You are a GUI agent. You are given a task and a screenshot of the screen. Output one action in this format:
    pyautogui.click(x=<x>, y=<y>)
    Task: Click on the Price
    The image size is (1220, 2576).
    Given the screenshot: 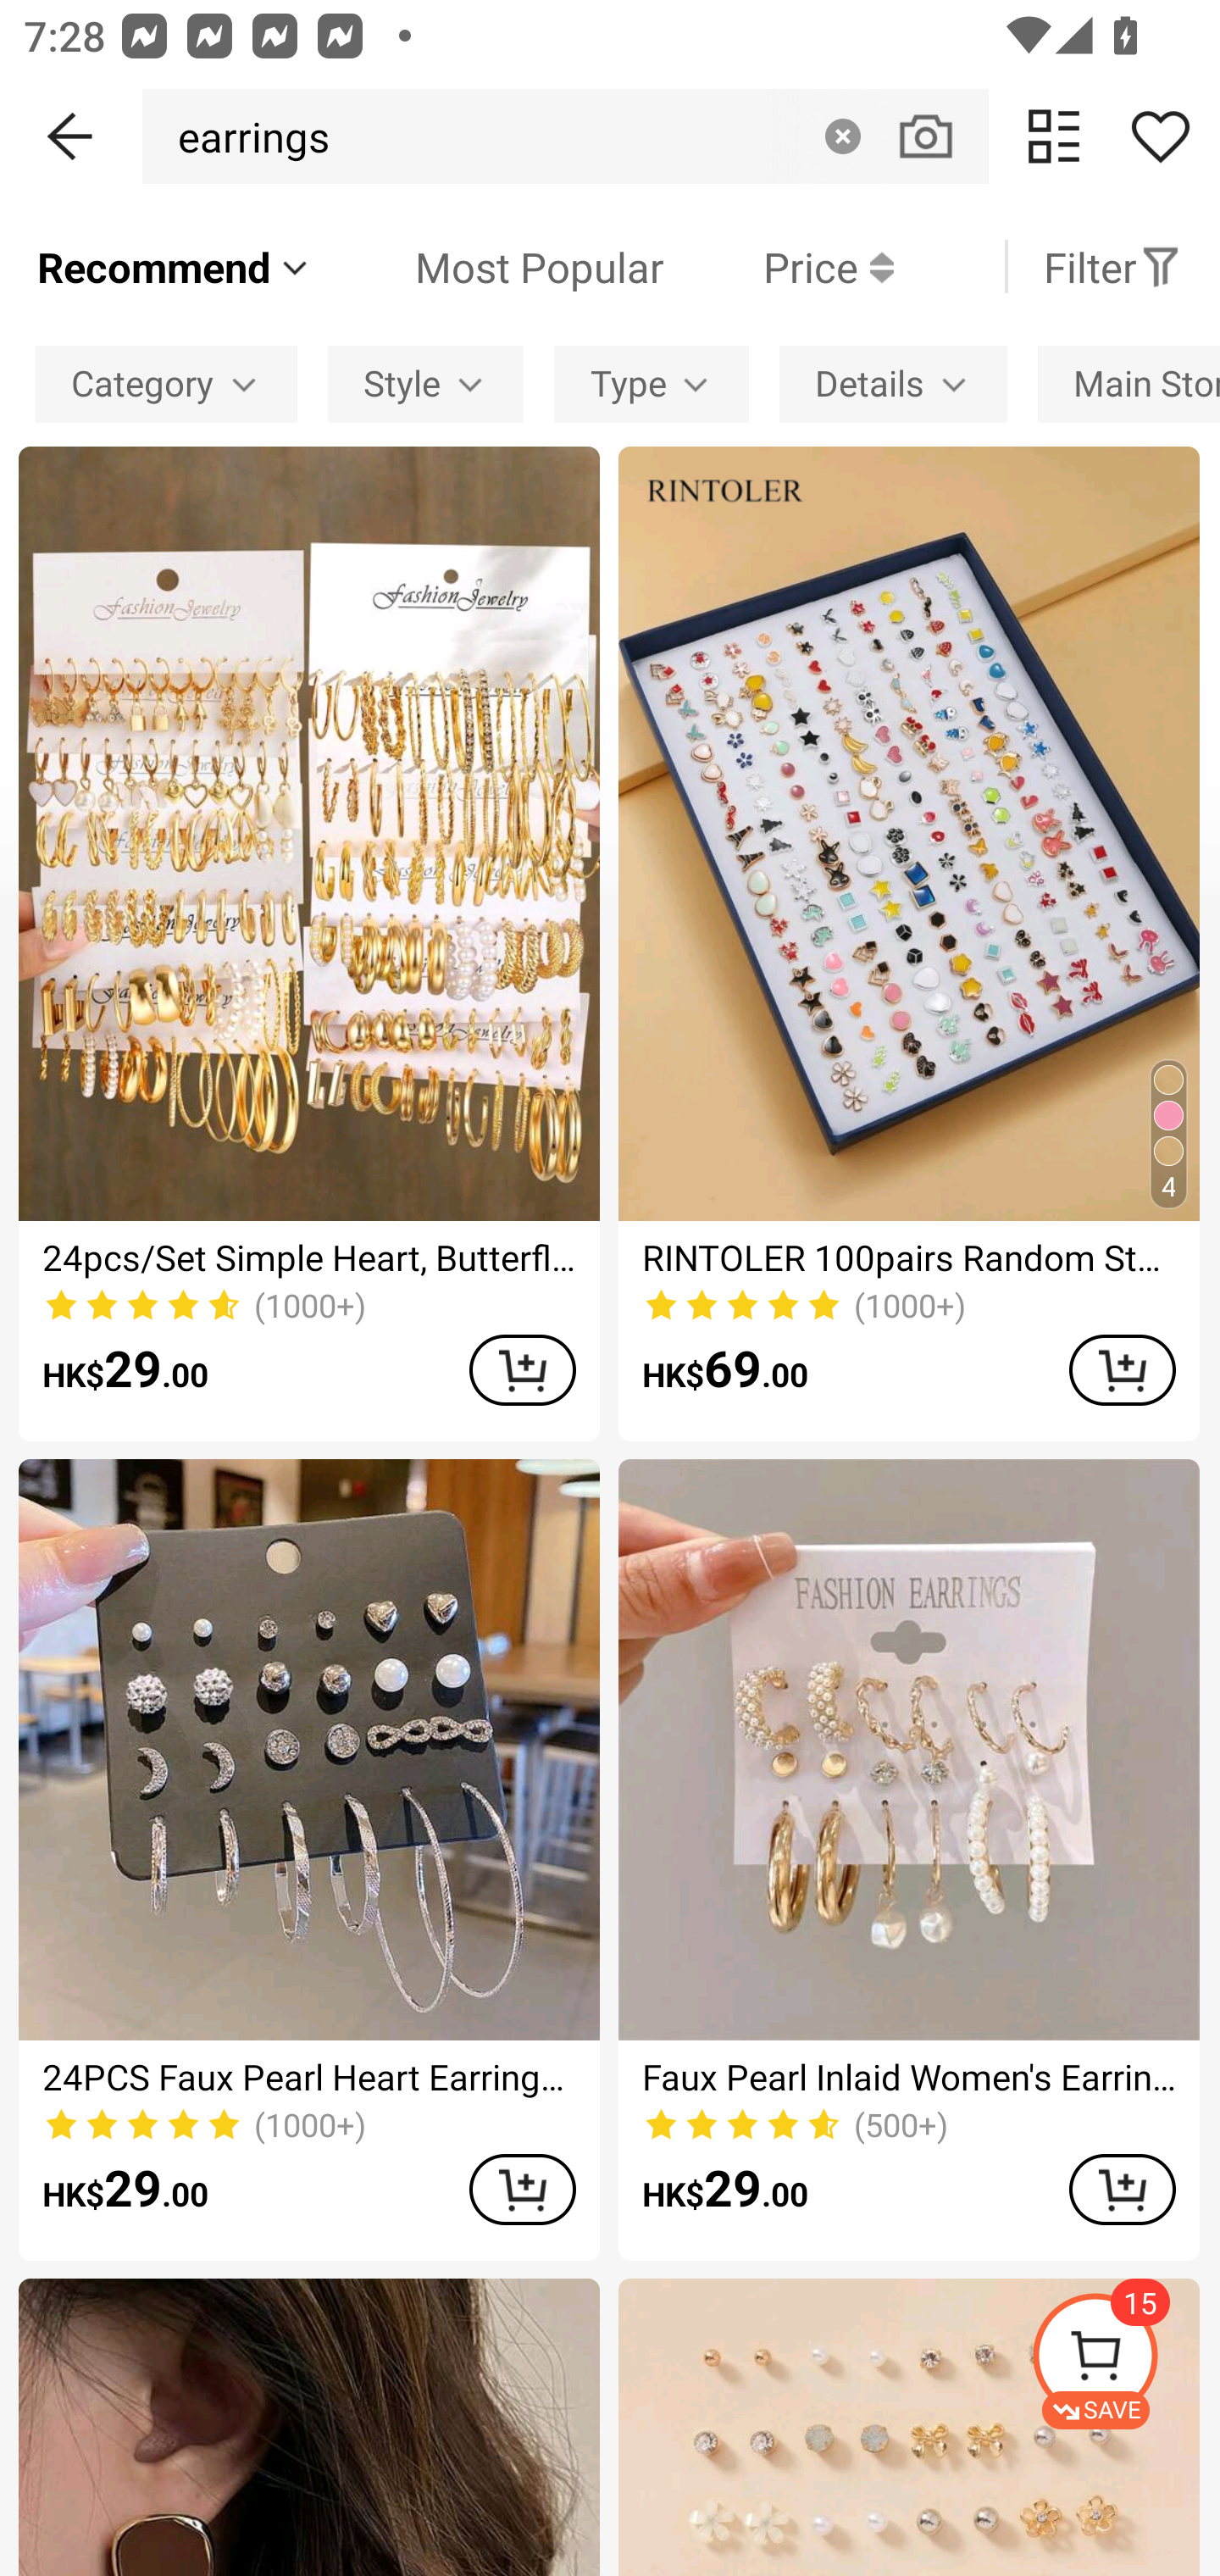 What is the action you would take?
    pyautogui.click(x=779, y=266)
    